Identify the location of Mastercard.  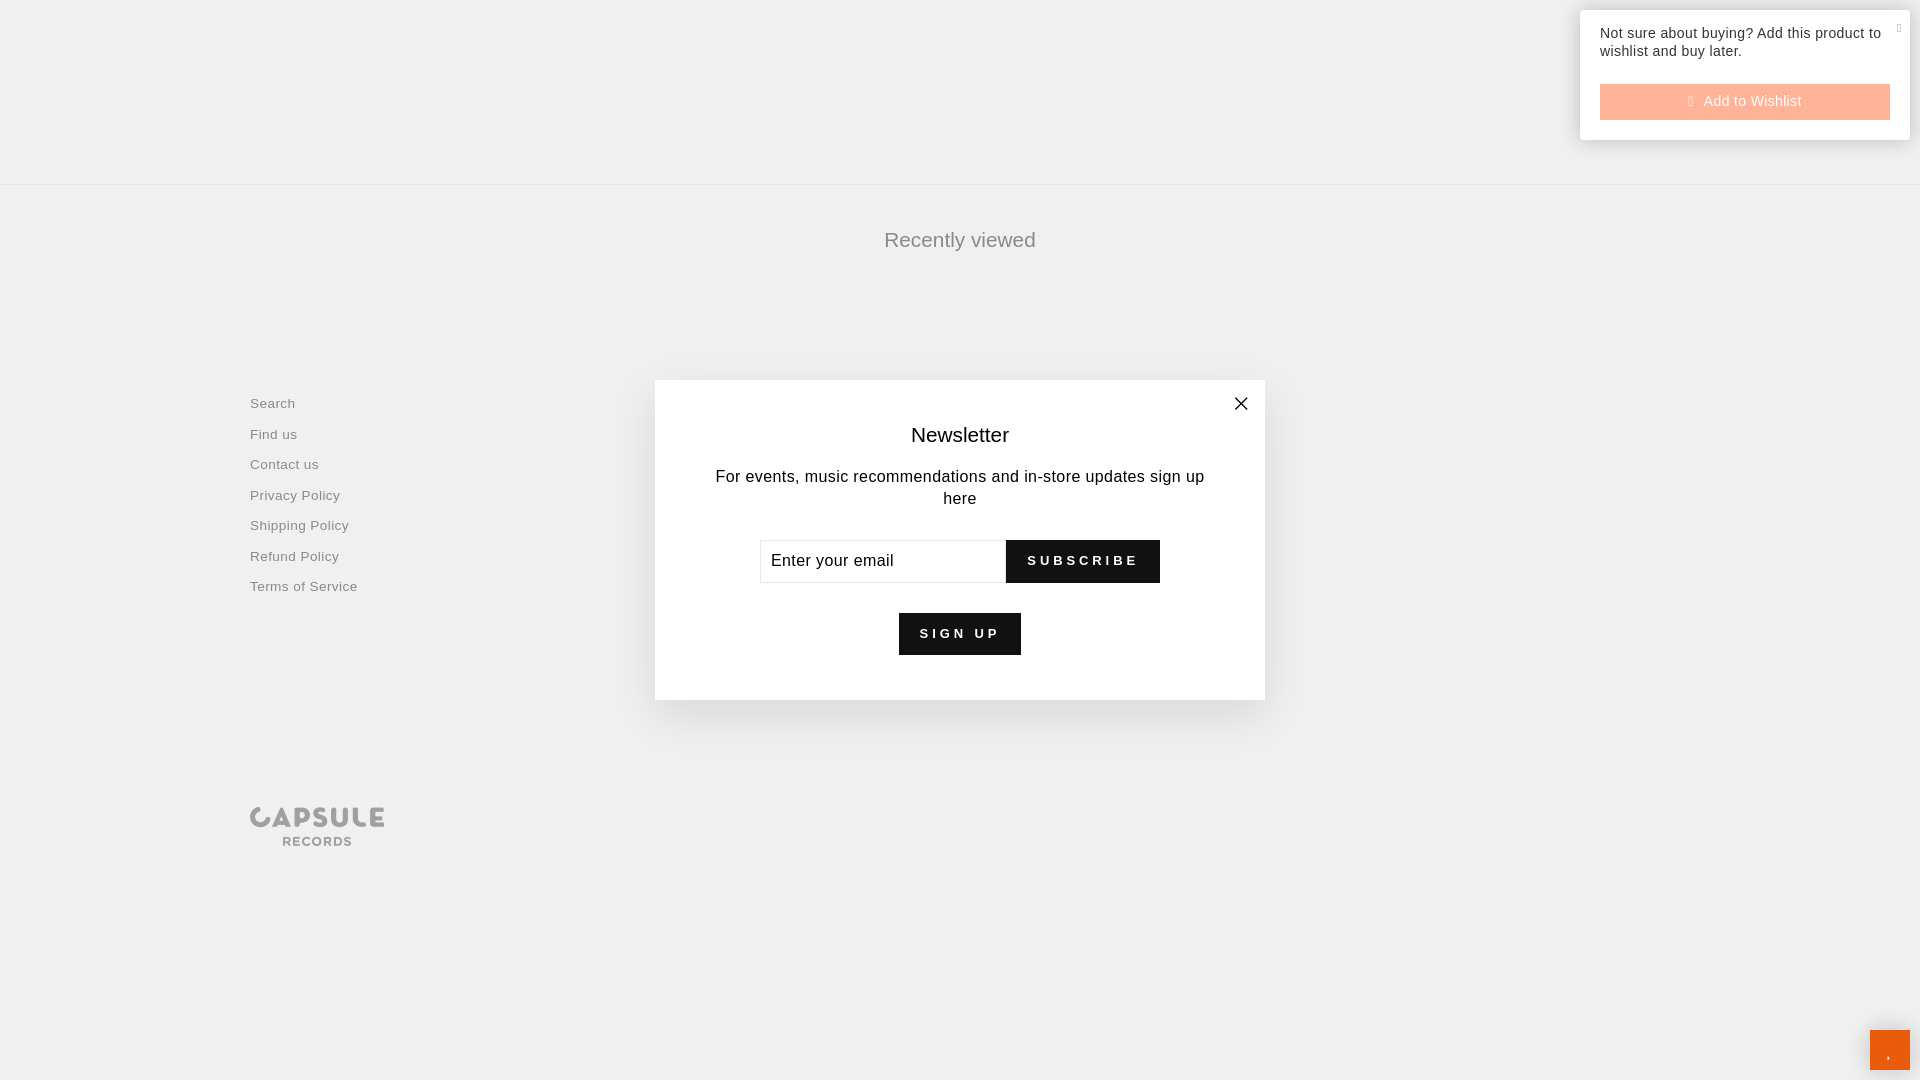
(1028, 908).